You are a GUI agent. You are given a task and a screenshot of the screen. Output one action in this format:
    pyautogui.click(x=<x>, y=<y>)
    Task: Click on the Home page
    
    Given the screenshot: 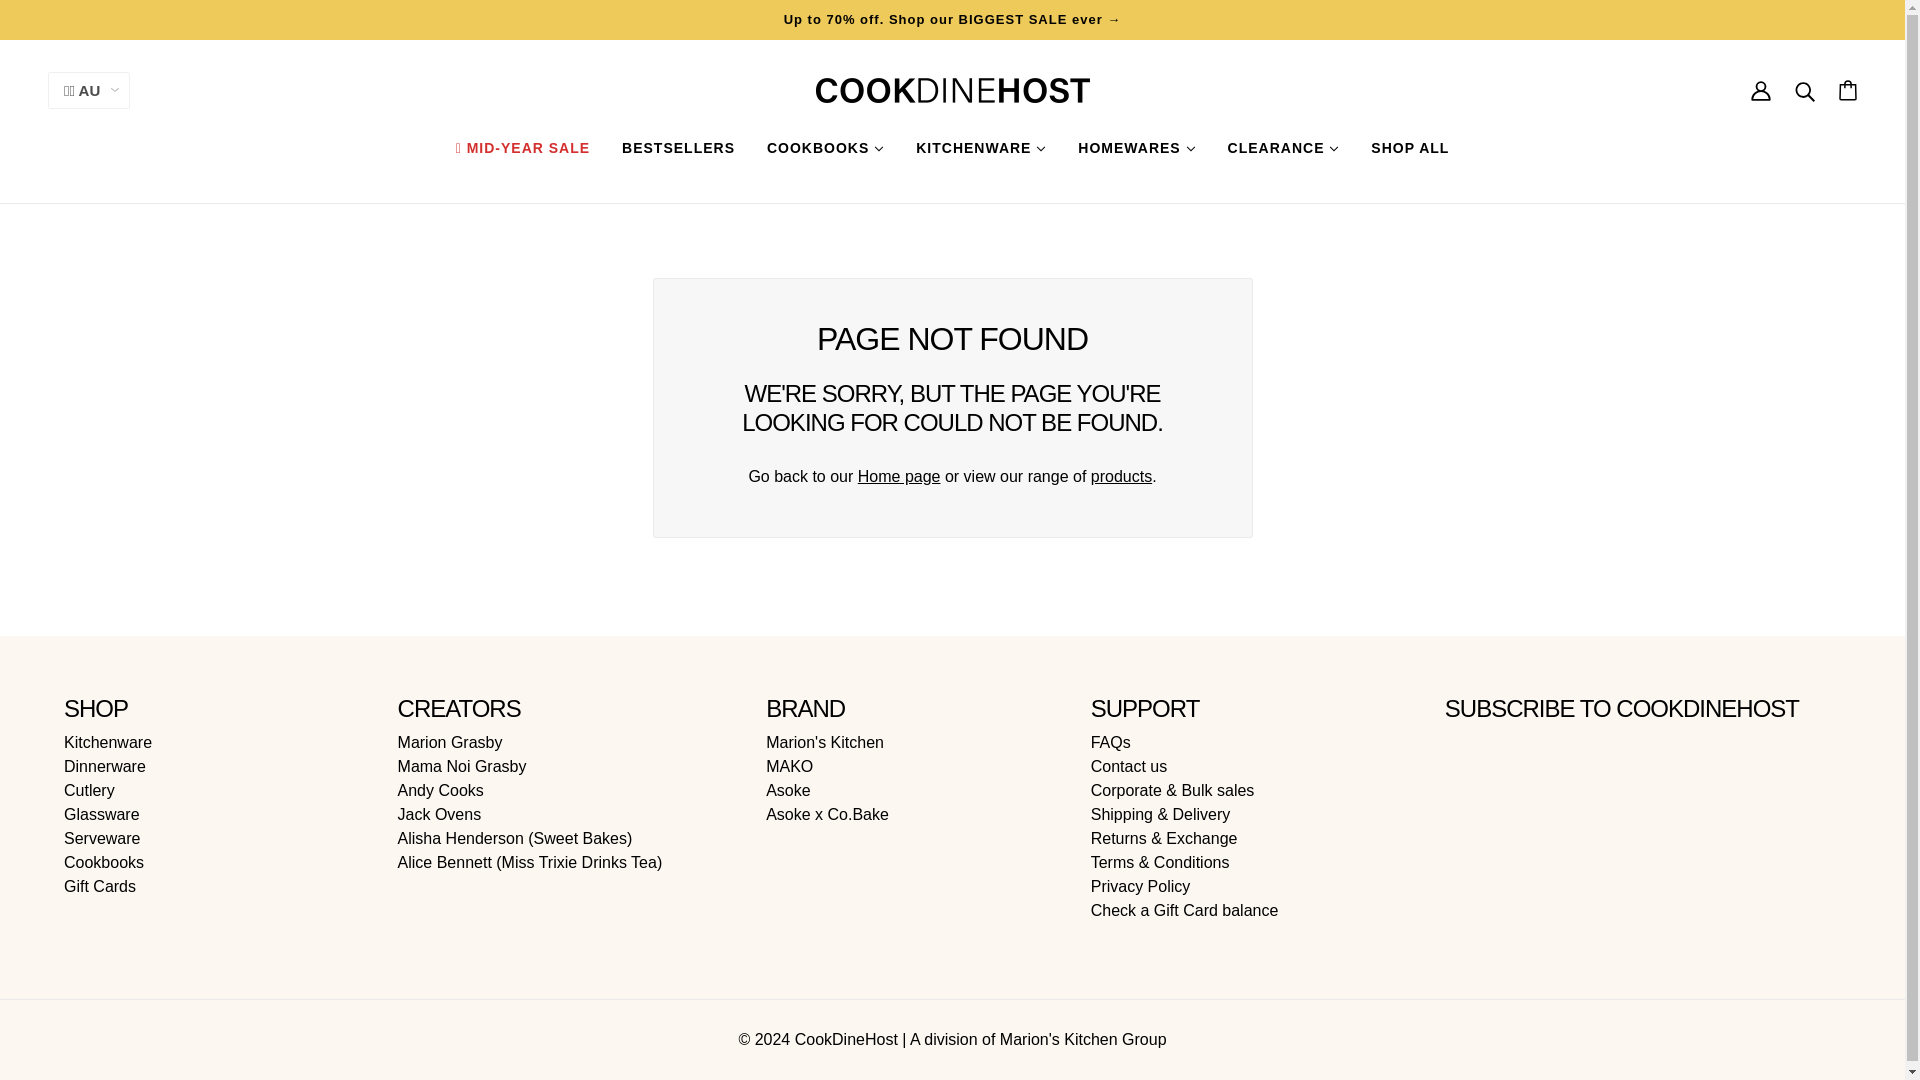 What is the action you would take?
    pyautogui.click(x=899, y=476)
    